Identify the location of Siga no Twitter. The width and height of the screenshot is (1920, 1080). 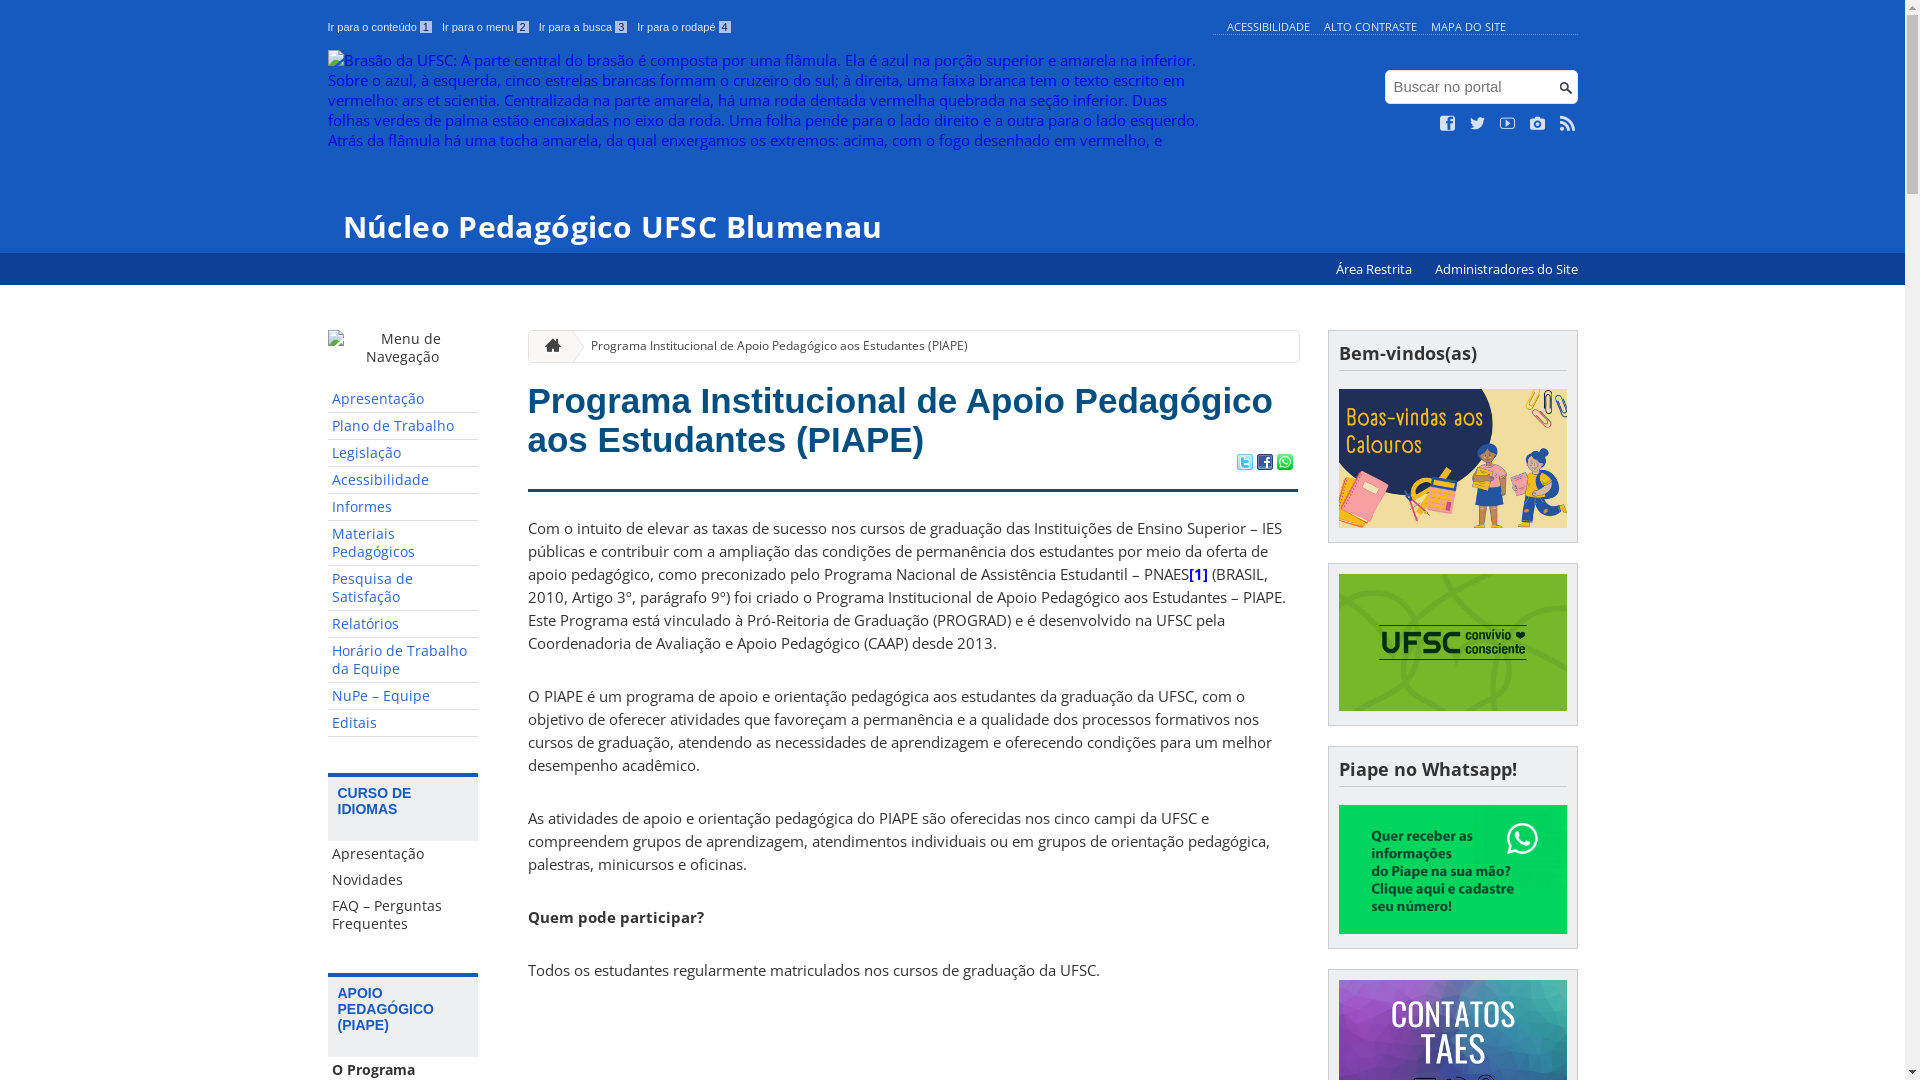
(1478, 124).